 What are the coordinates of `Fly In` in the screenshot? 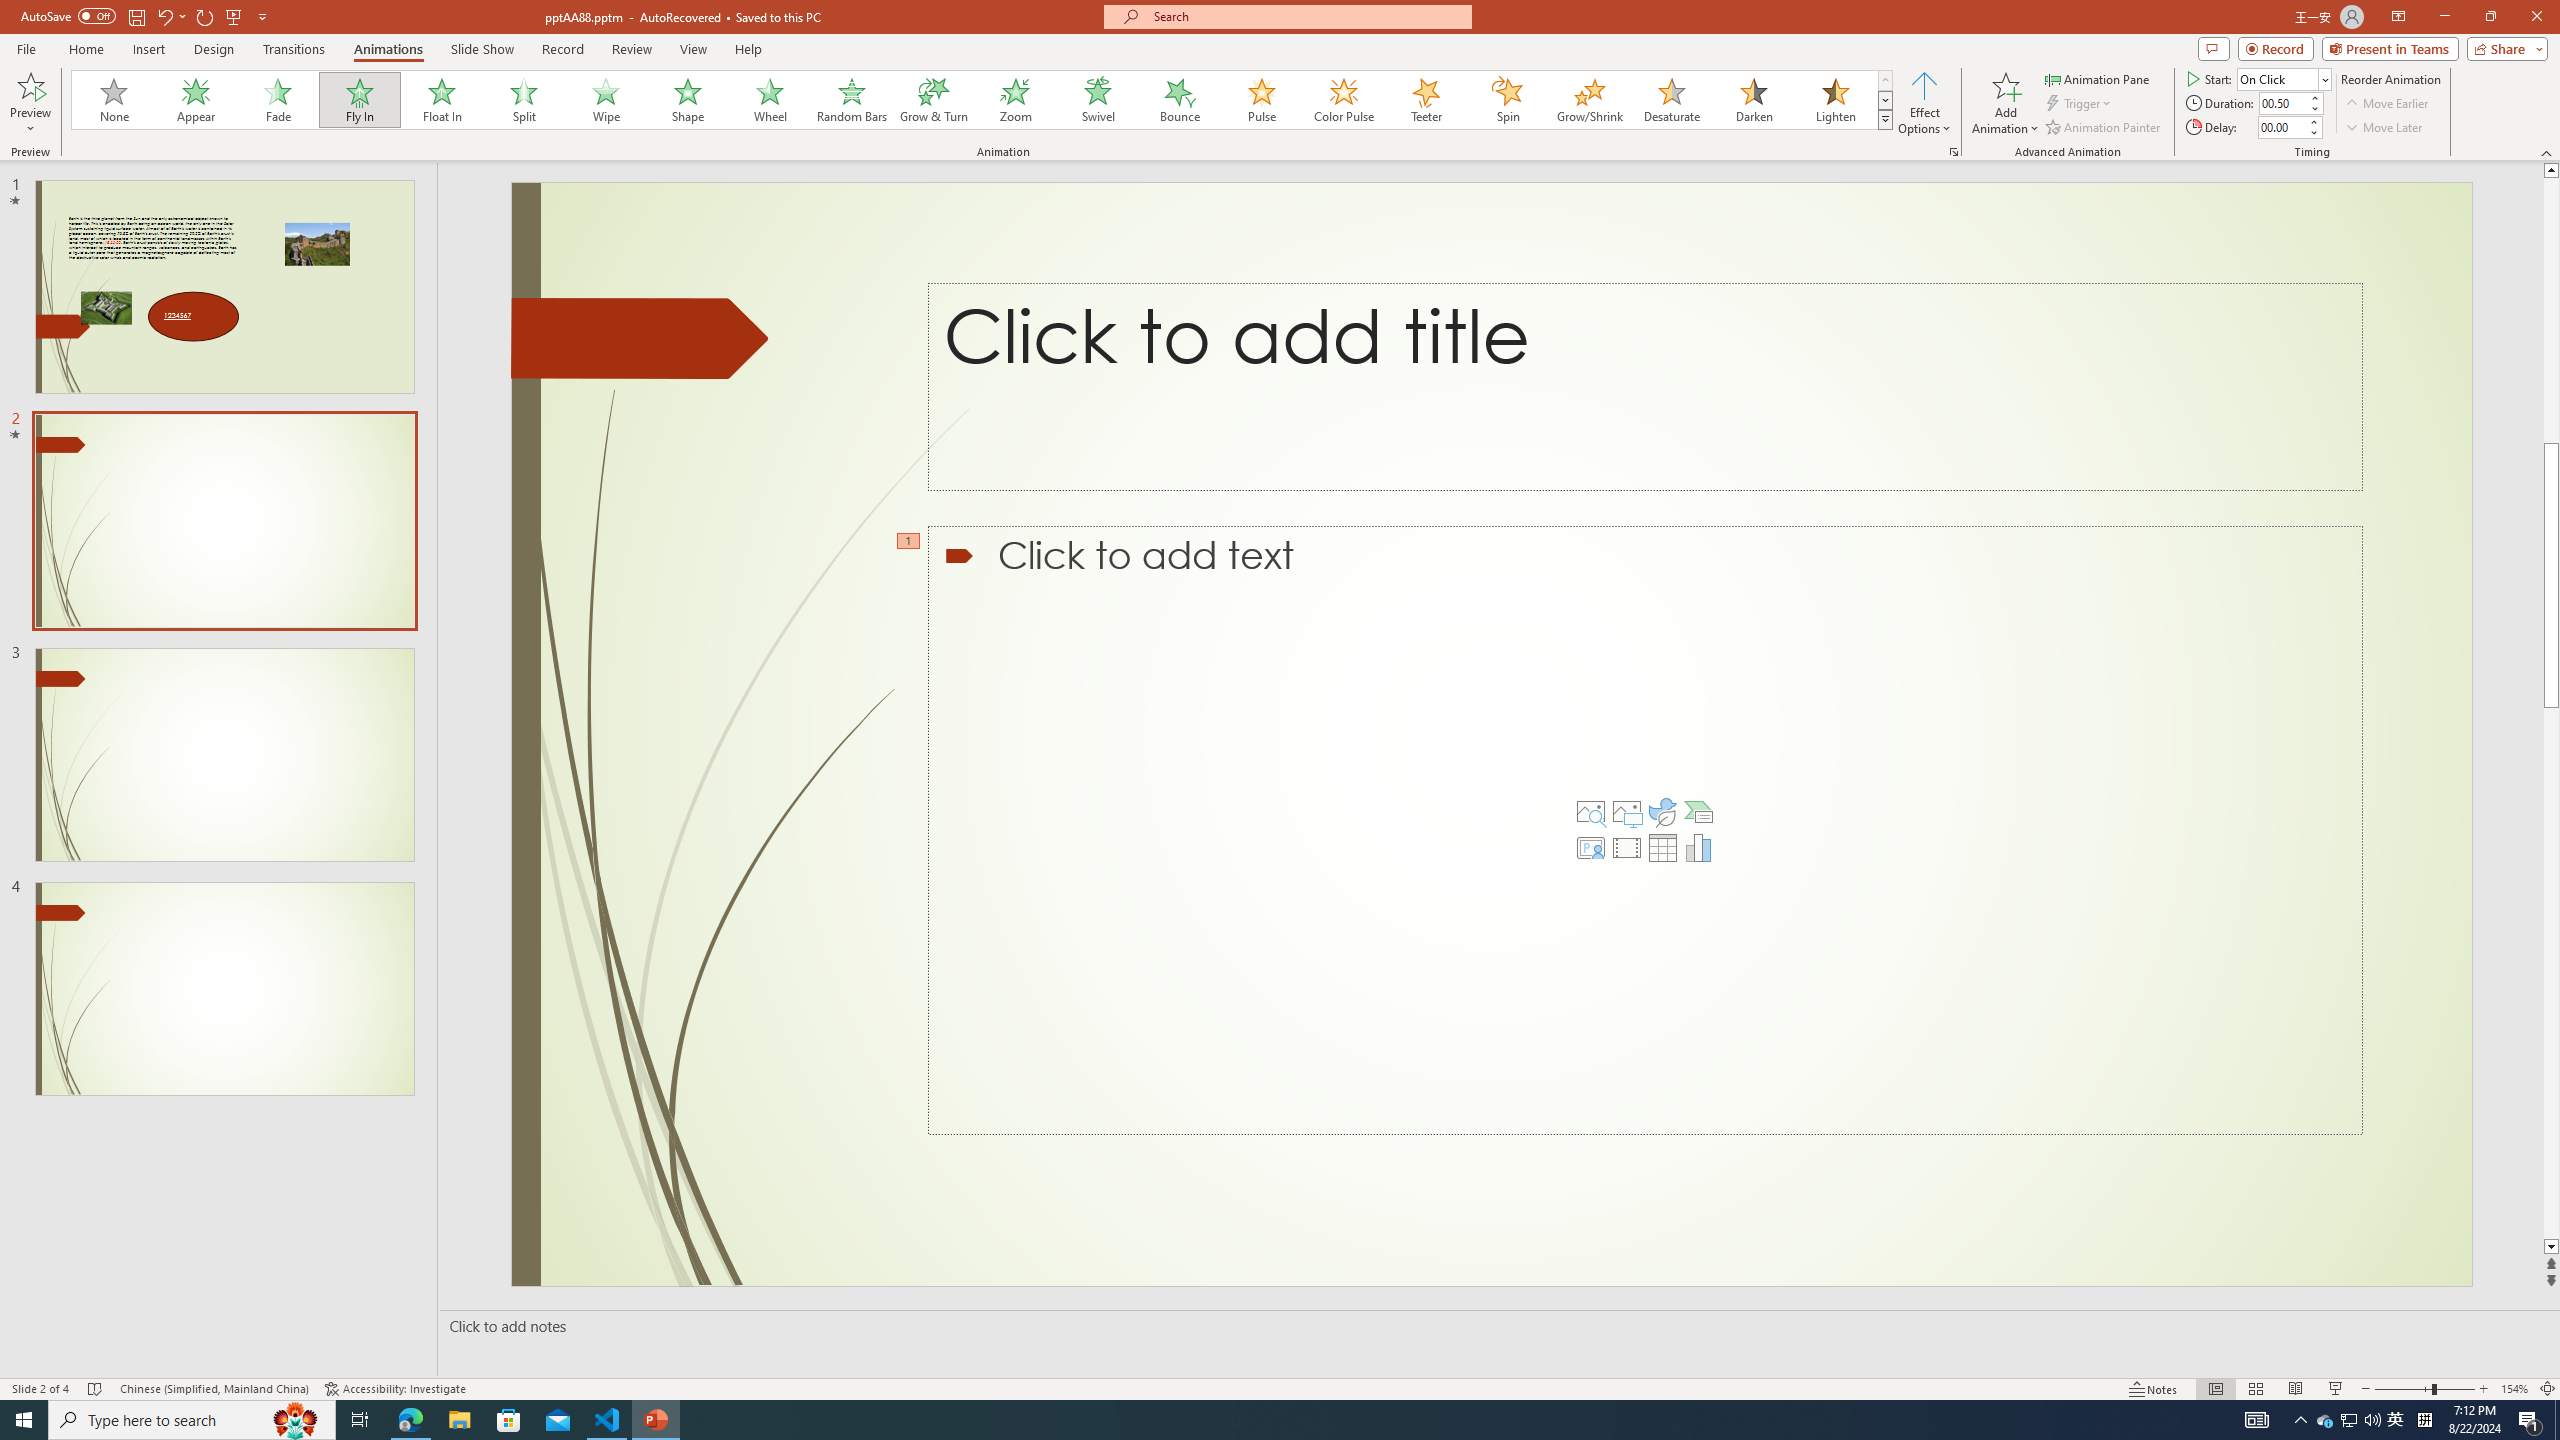 It's located at (360, 100).